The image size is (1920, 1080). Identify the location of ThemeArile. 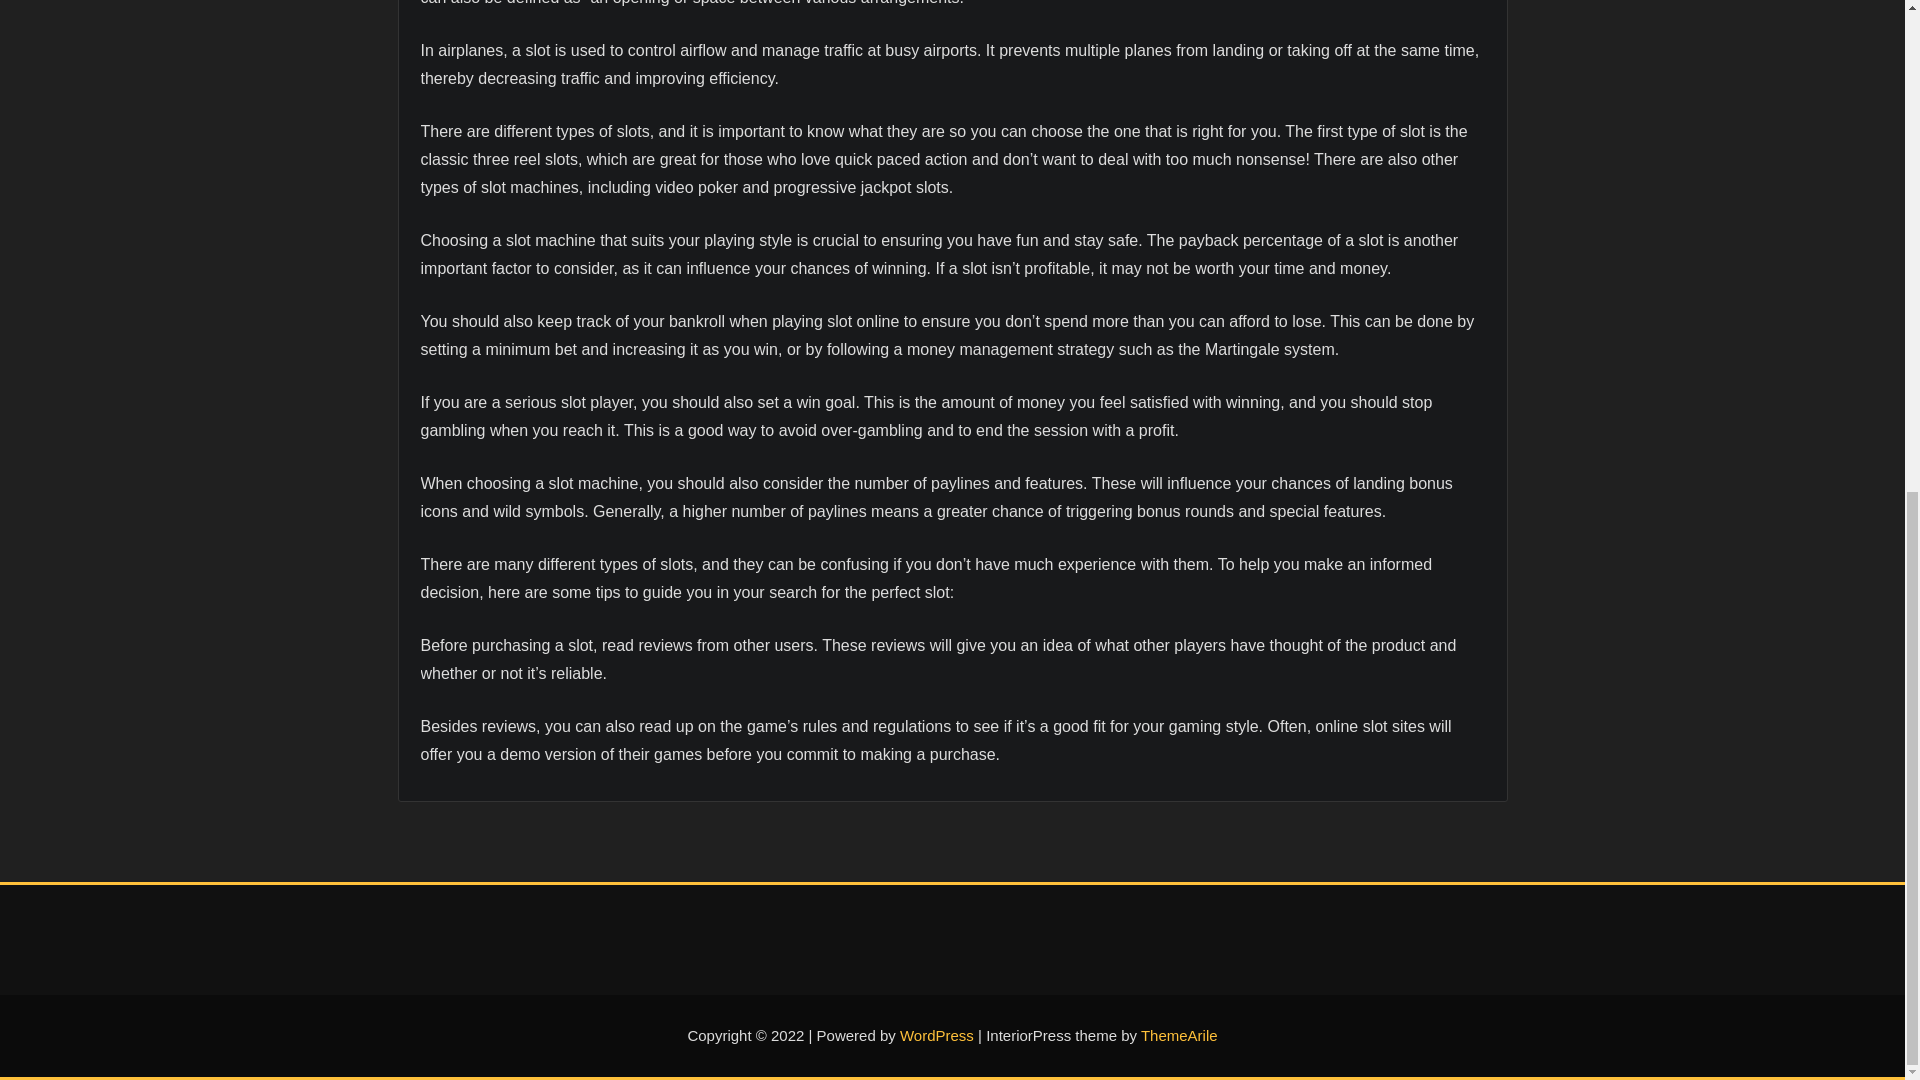
(1178, 1036).